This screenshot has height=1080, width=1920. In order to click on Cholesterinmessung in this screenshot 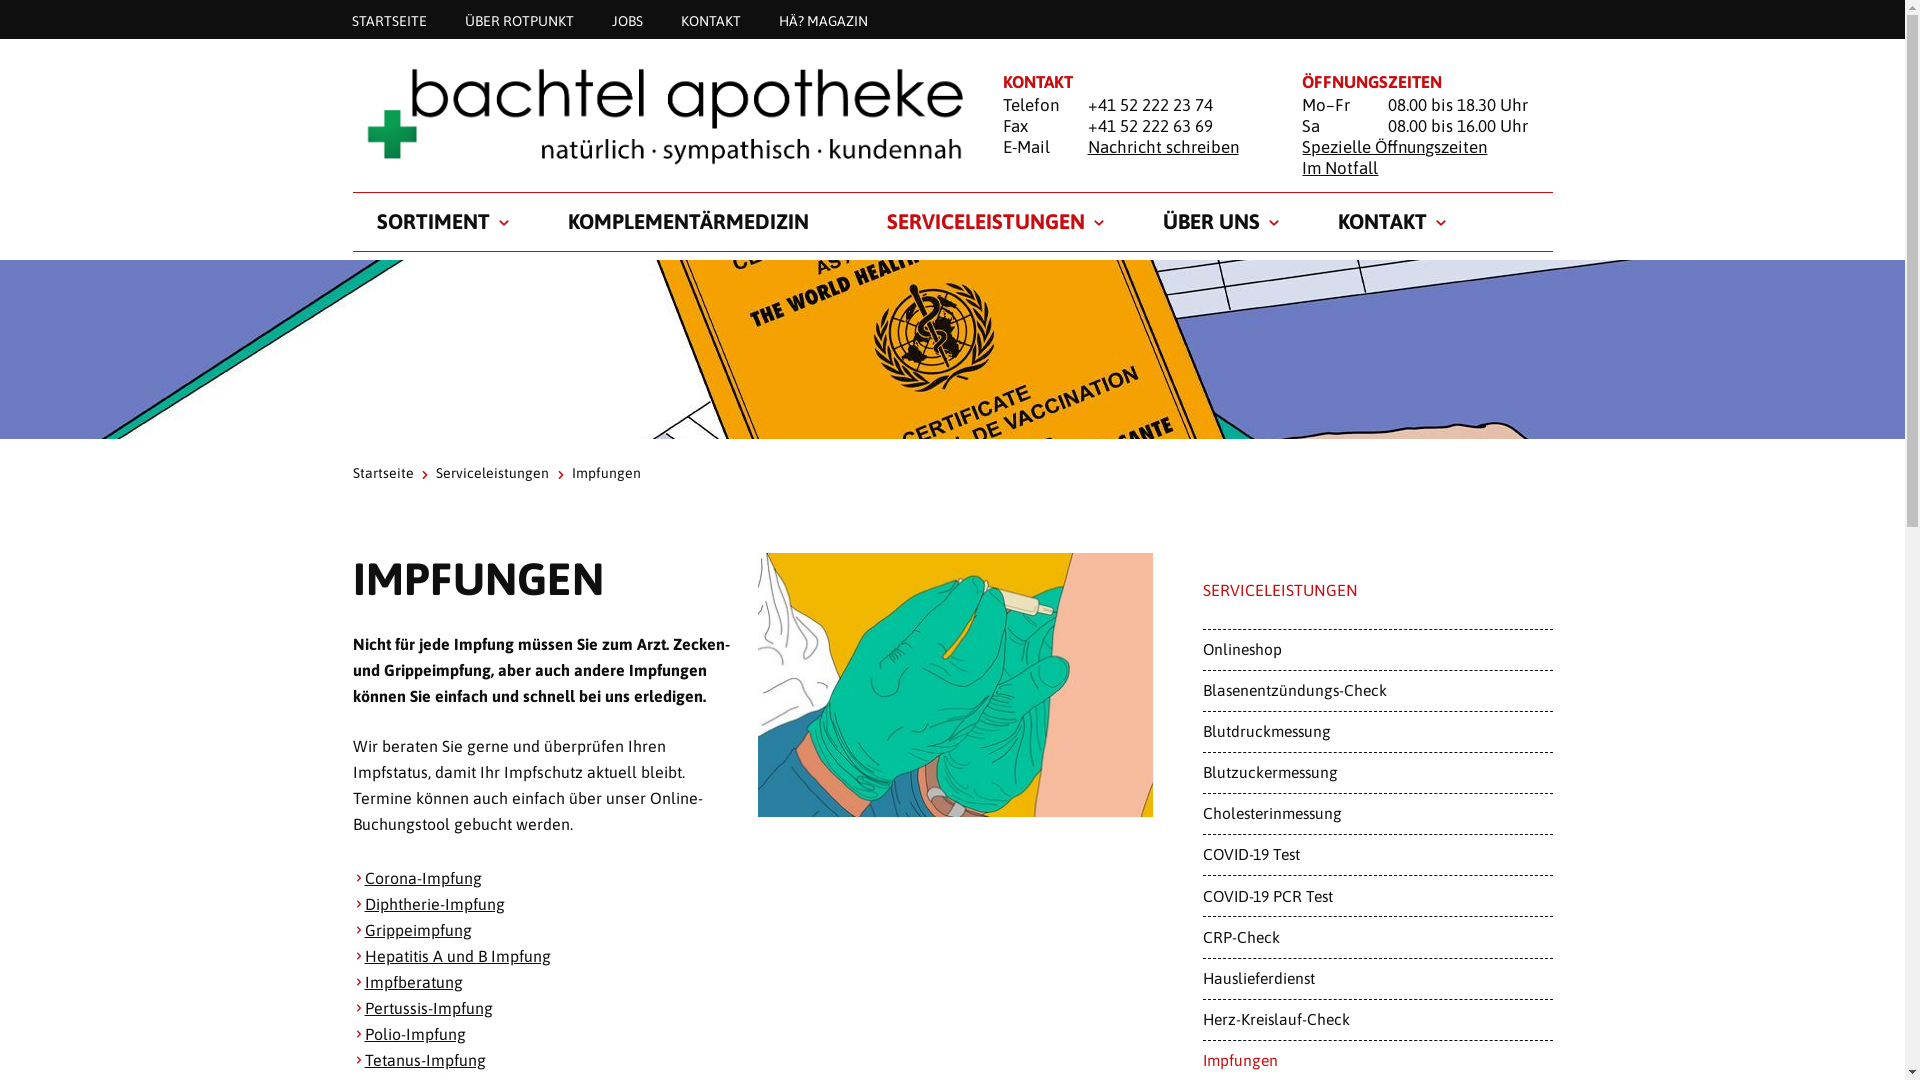, I will do `click(1377, 814)`.